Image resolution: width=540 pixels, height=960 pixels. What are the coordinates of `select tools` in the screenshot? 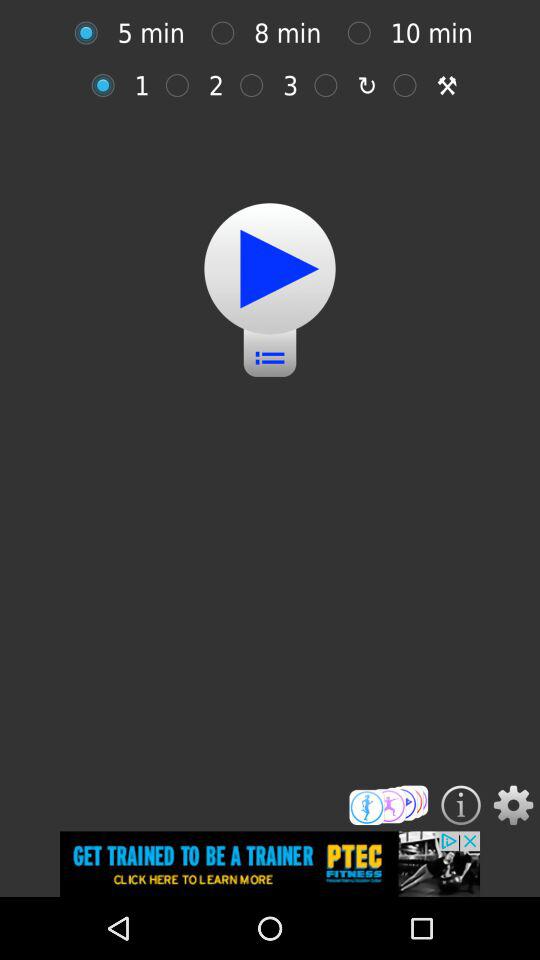 It's located at (410, 85).